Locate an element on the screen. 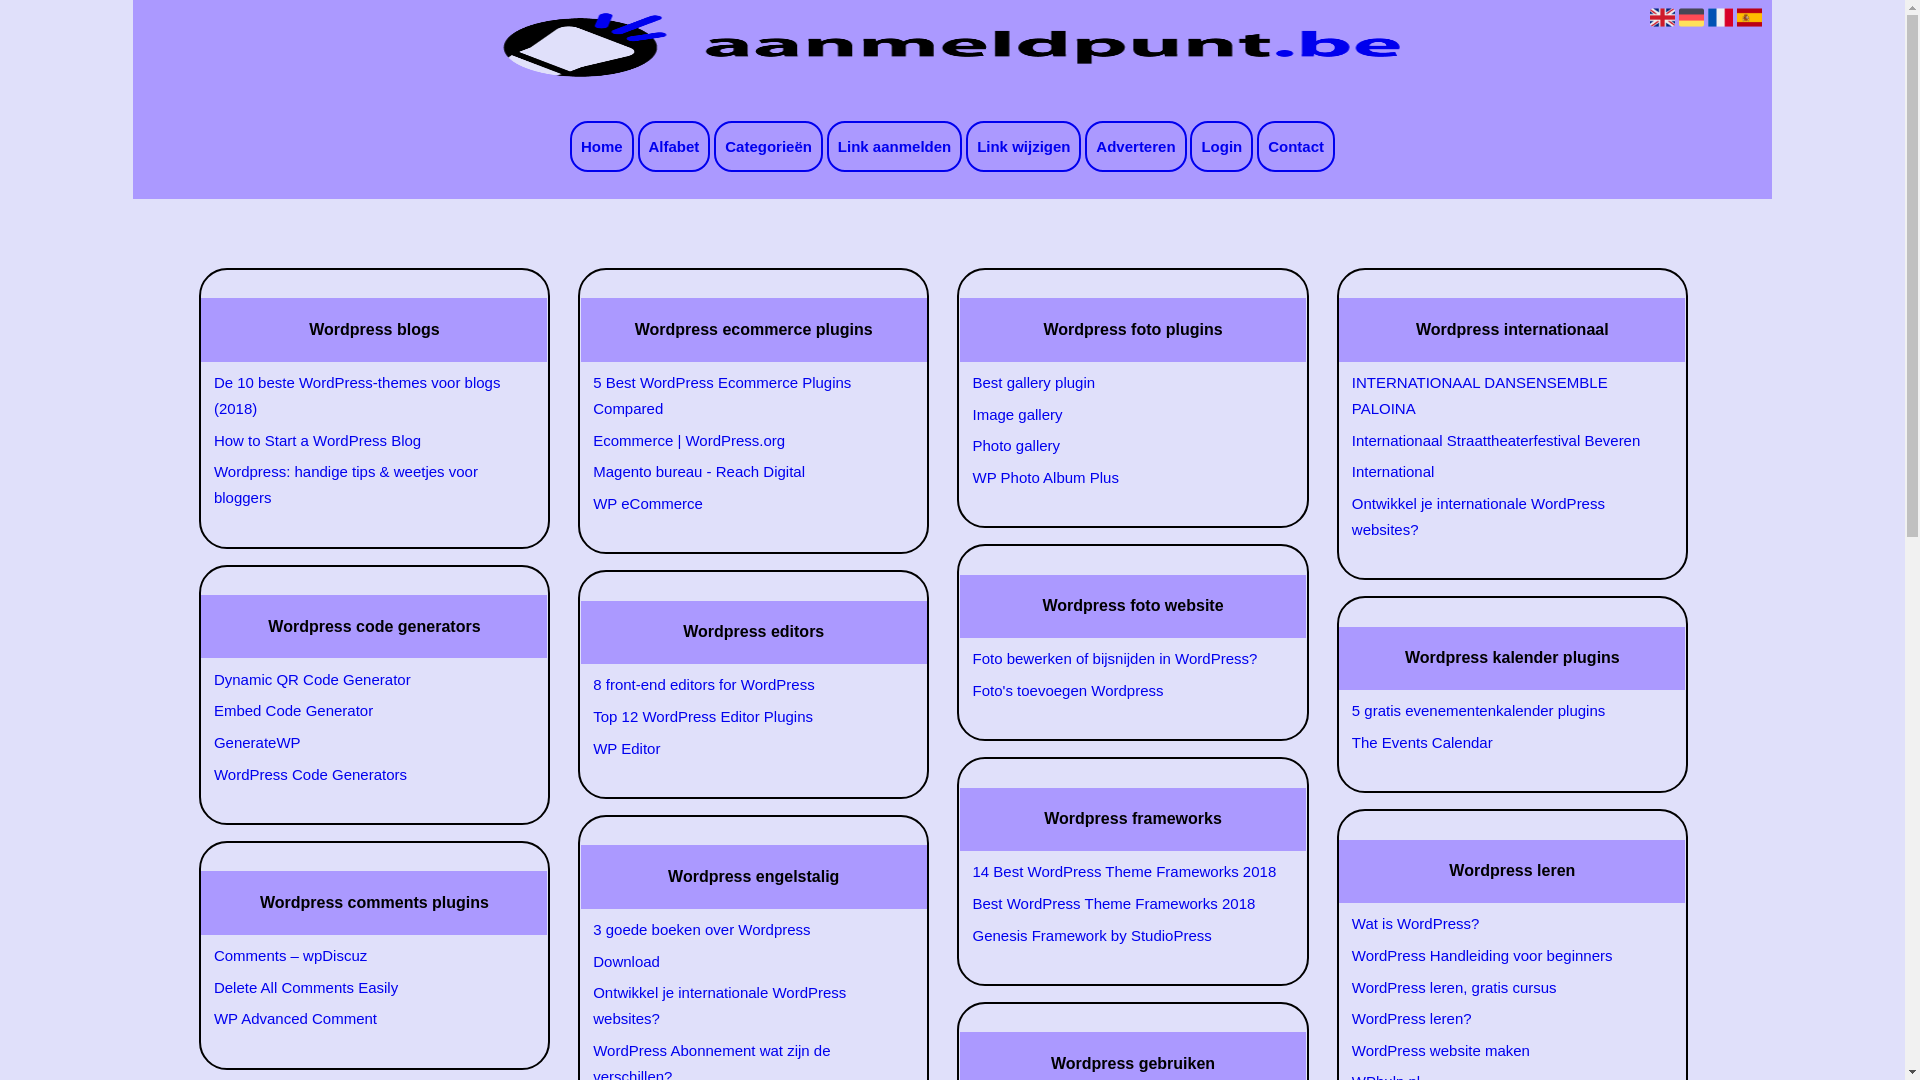 The width and height of the screenshot is (1920, 1080). Internationaal Straattheaterfestival Beveren is located at coordinates (1501, 441).